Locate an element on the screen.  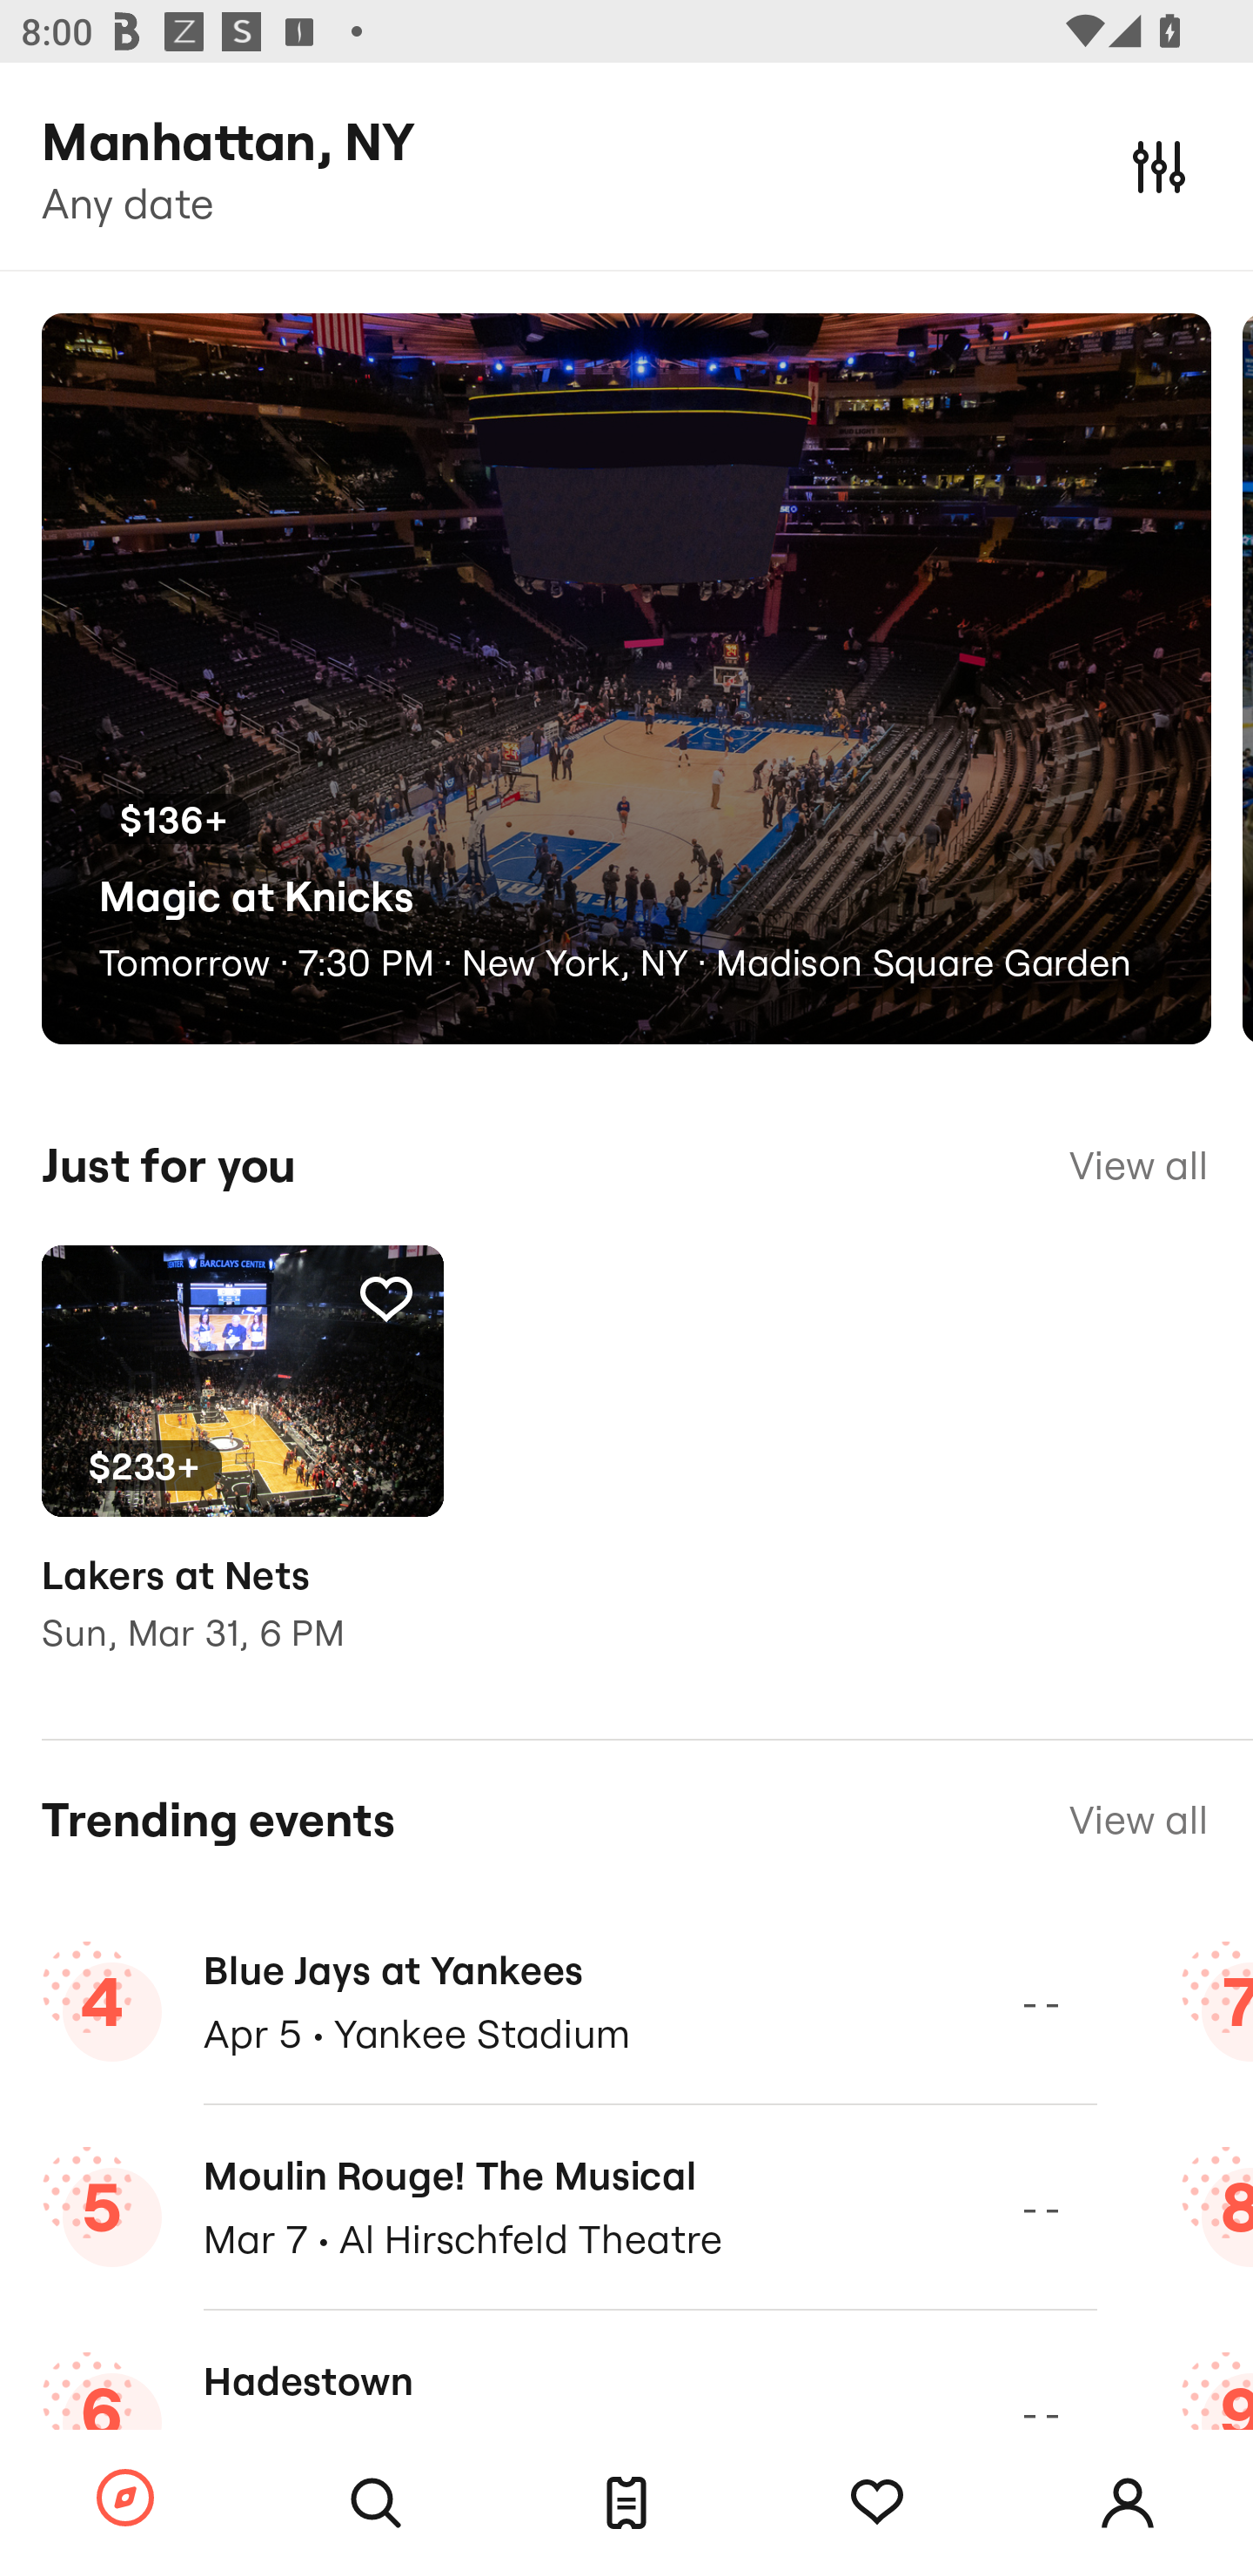
Tickets is located at coordinates (626, 2503).